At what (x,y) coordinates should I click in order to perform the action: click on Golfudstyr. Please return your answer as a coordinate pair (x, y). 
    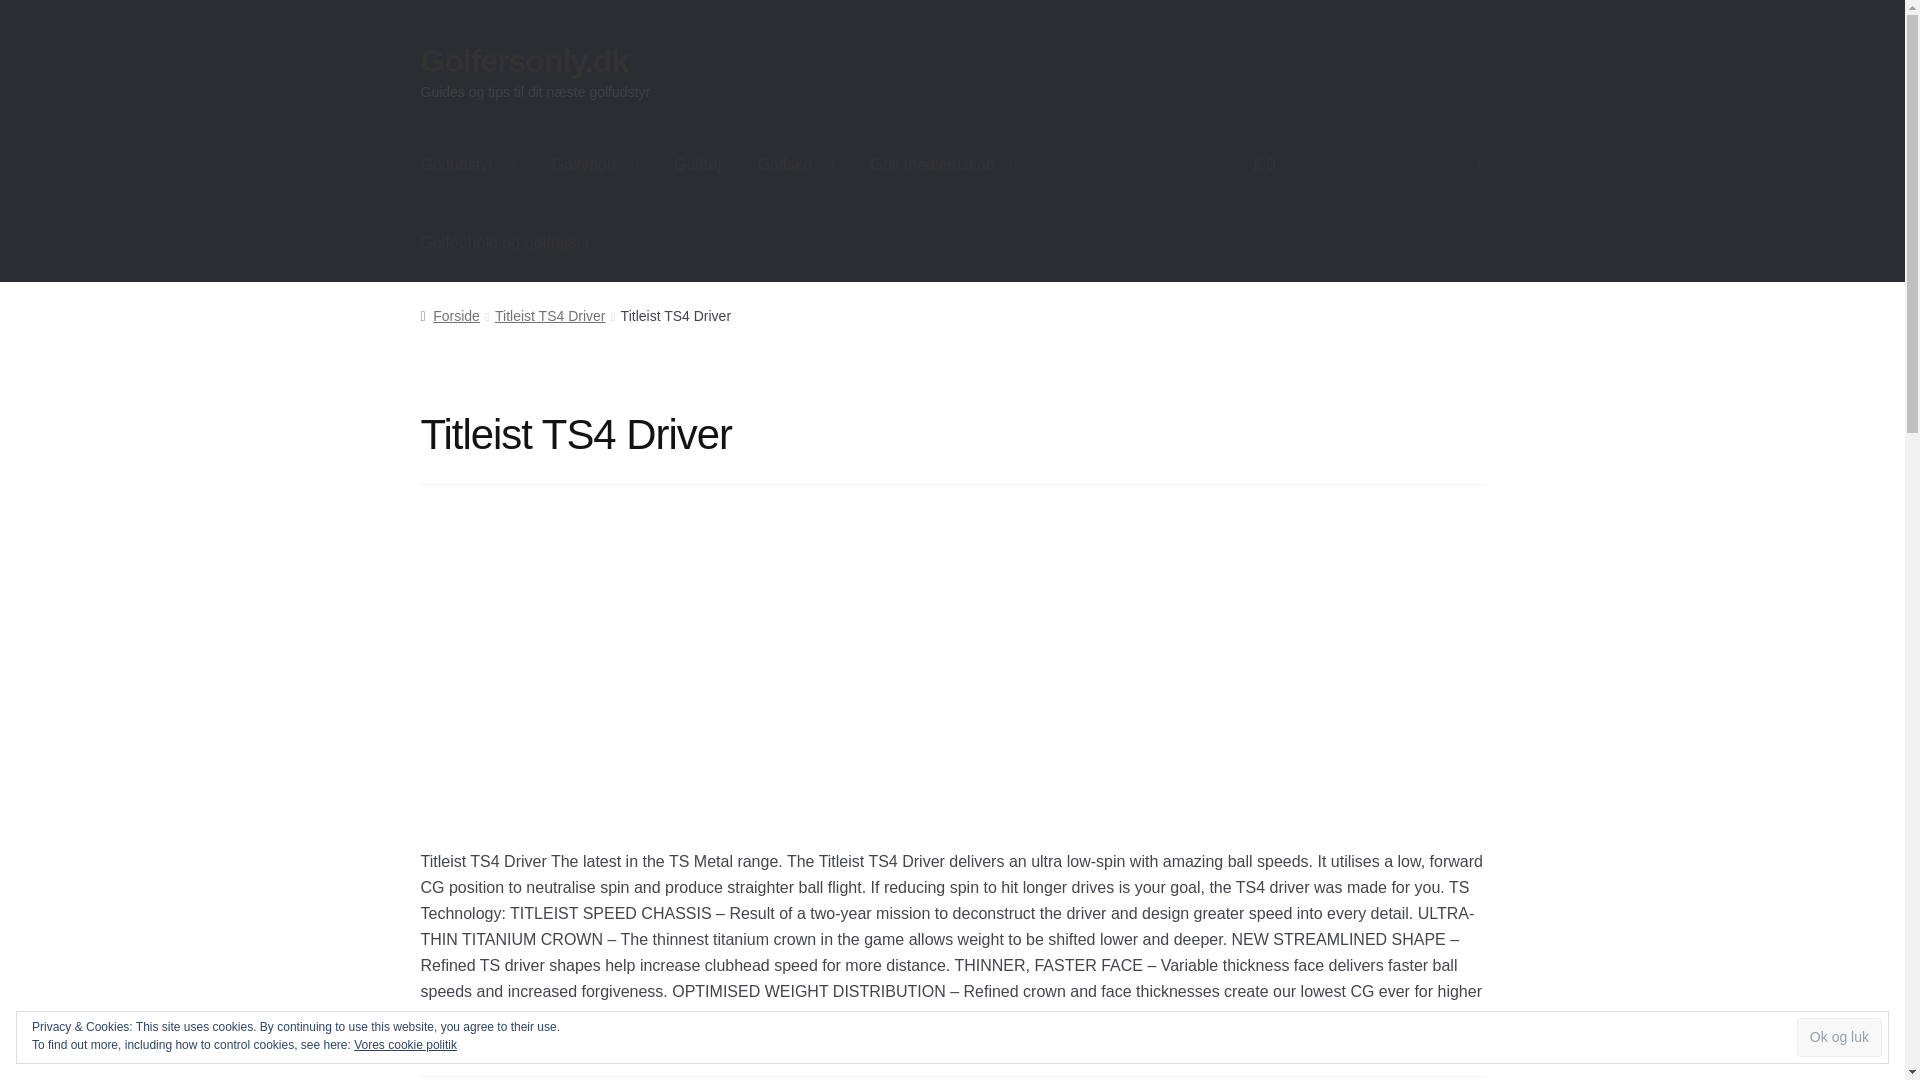
    Looking at the image, I should click on (468, 165).